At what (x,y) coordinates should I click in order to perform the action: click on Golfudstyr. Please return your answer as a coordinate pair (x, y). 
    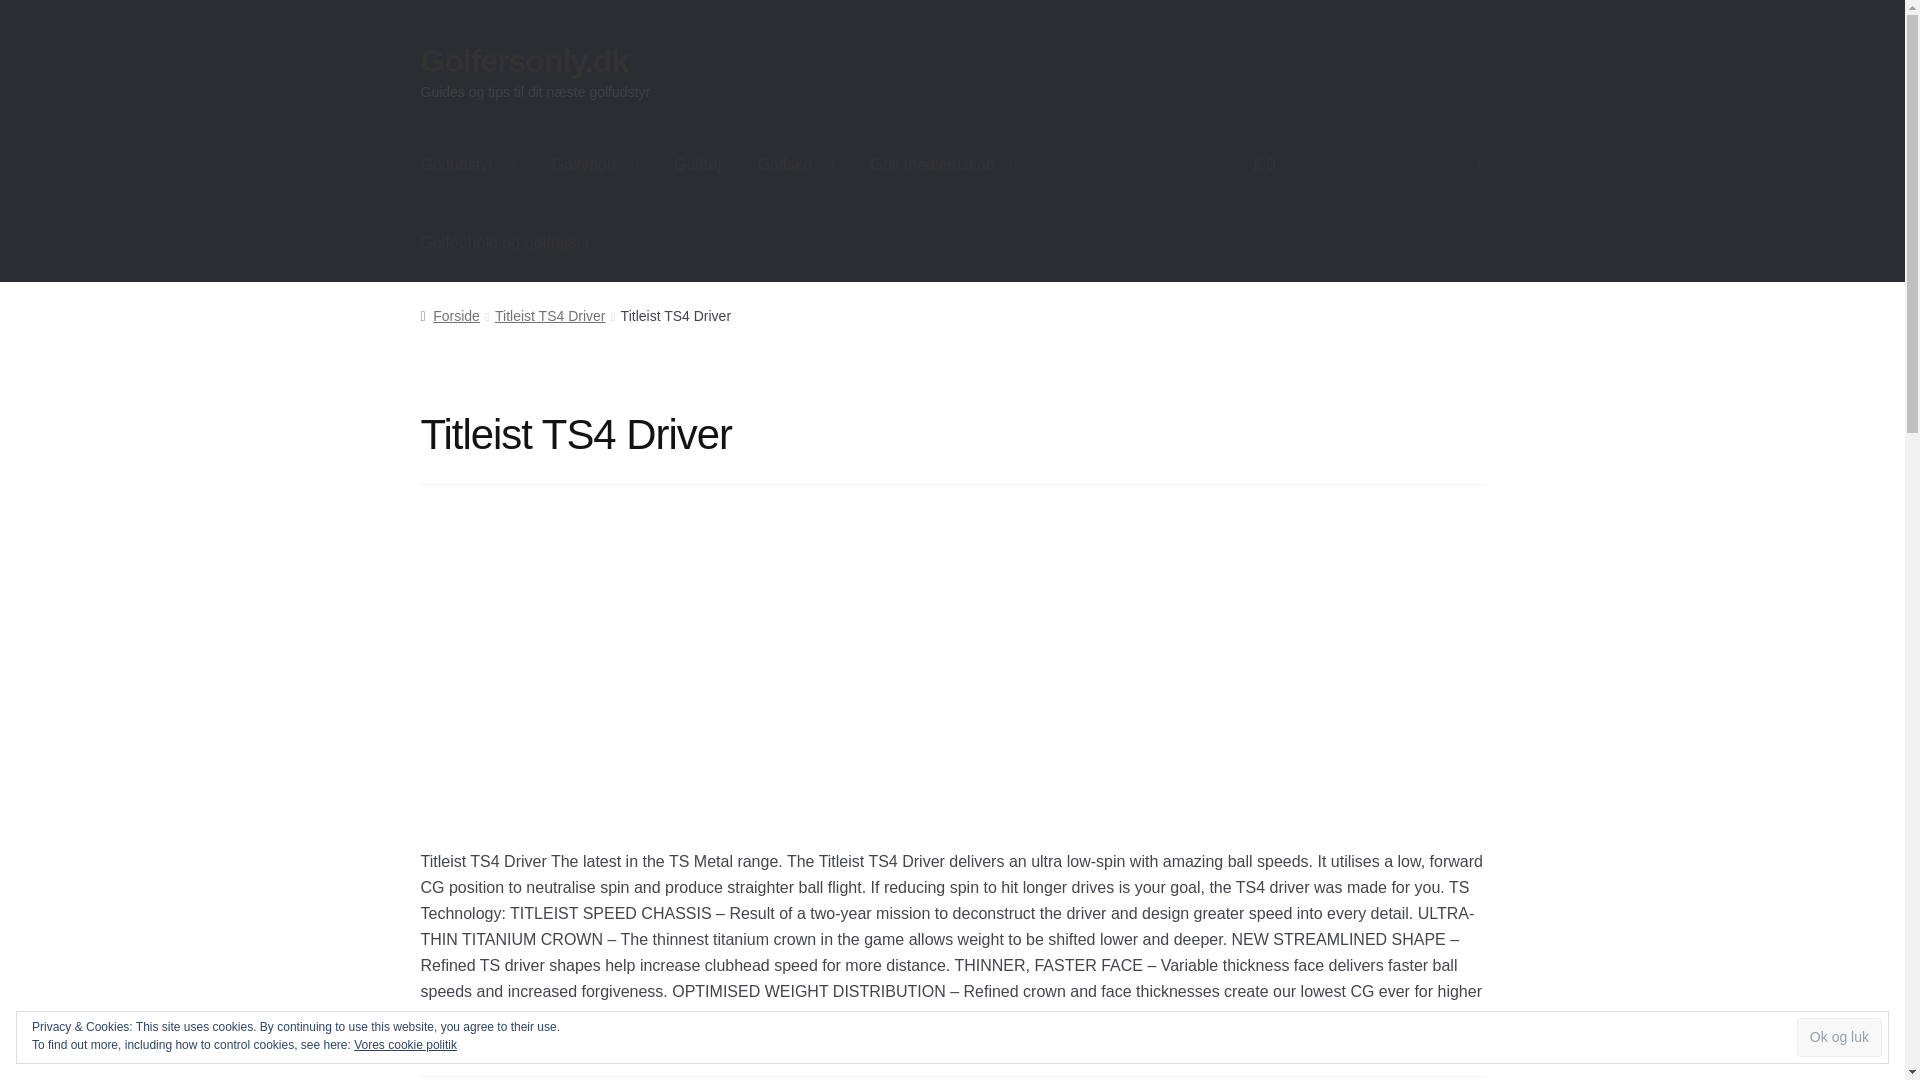
    Looking at the image, I should click on (468, 165).